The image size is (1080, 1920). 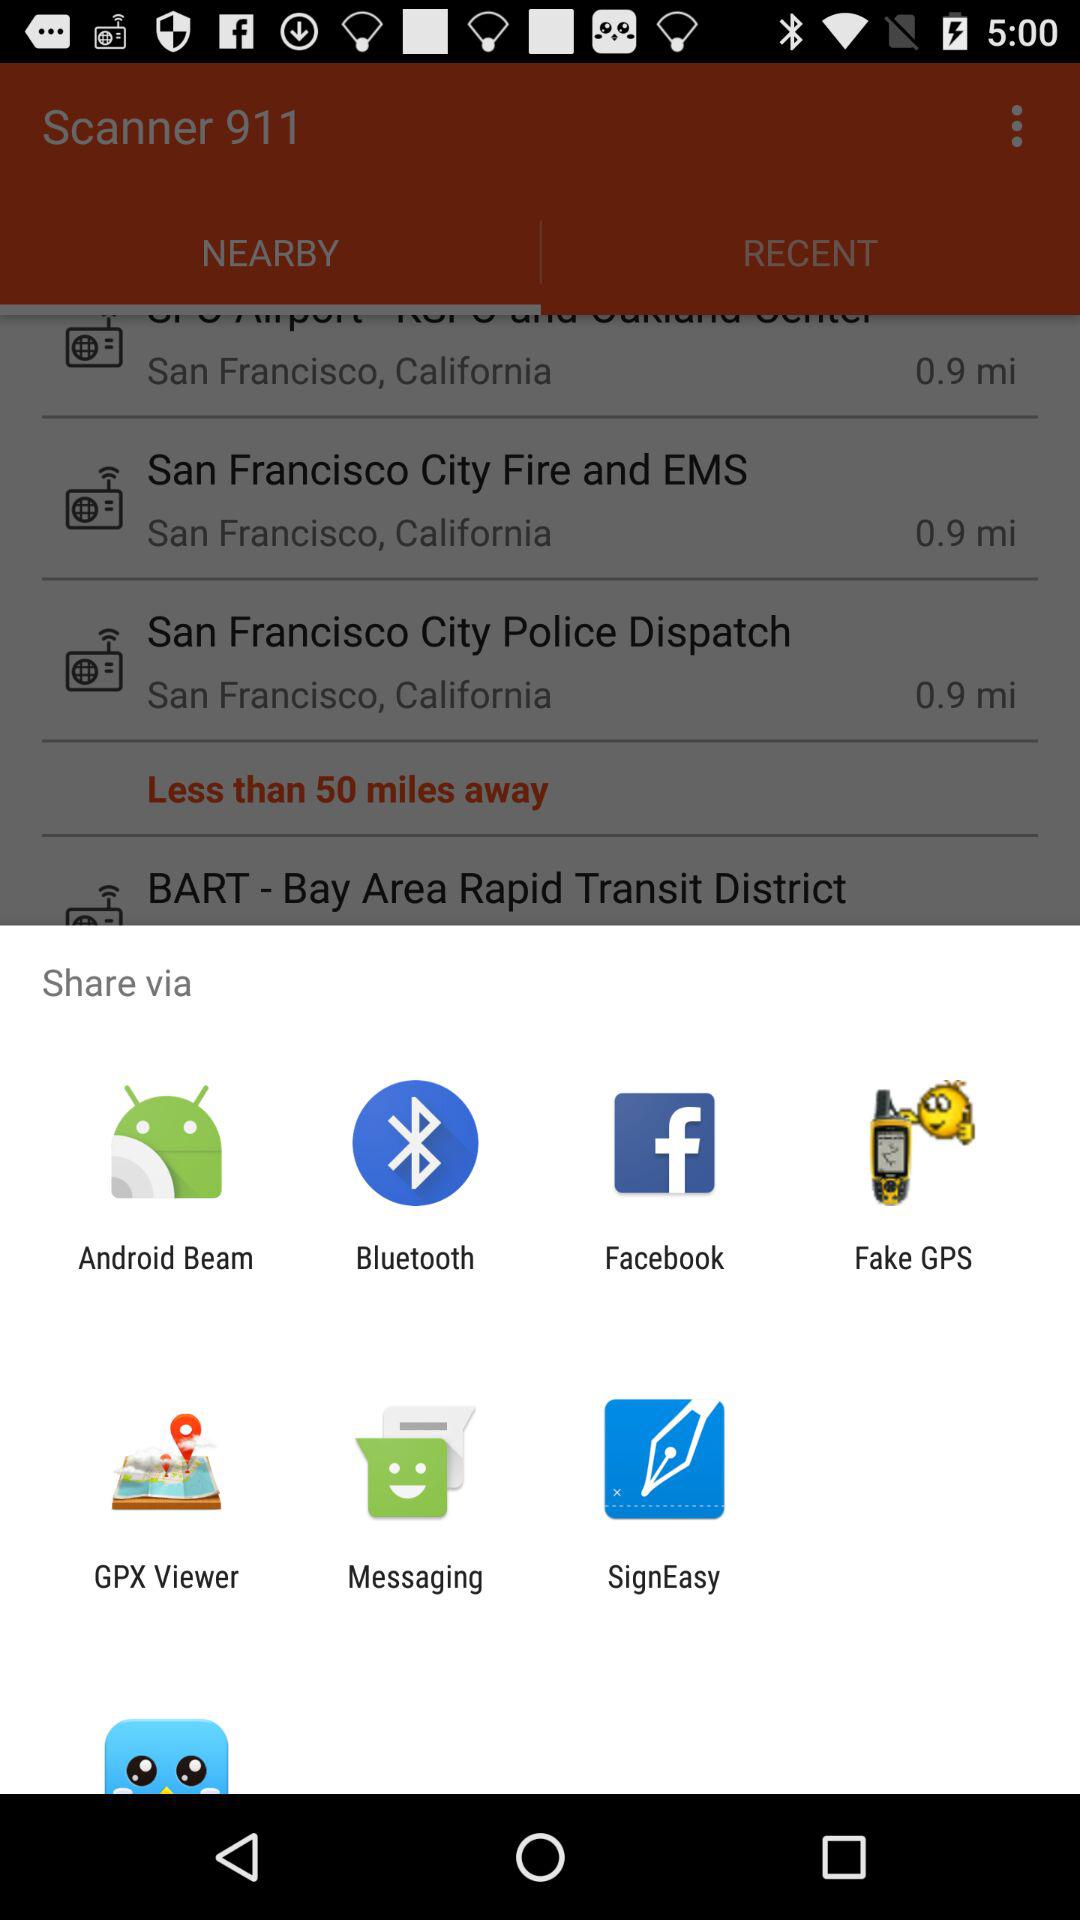 What do you see at coordinates (664, 1274) in the screenshot?
I see `choose the icon to the left of fake gps app` at bounding box center [664, 1274].